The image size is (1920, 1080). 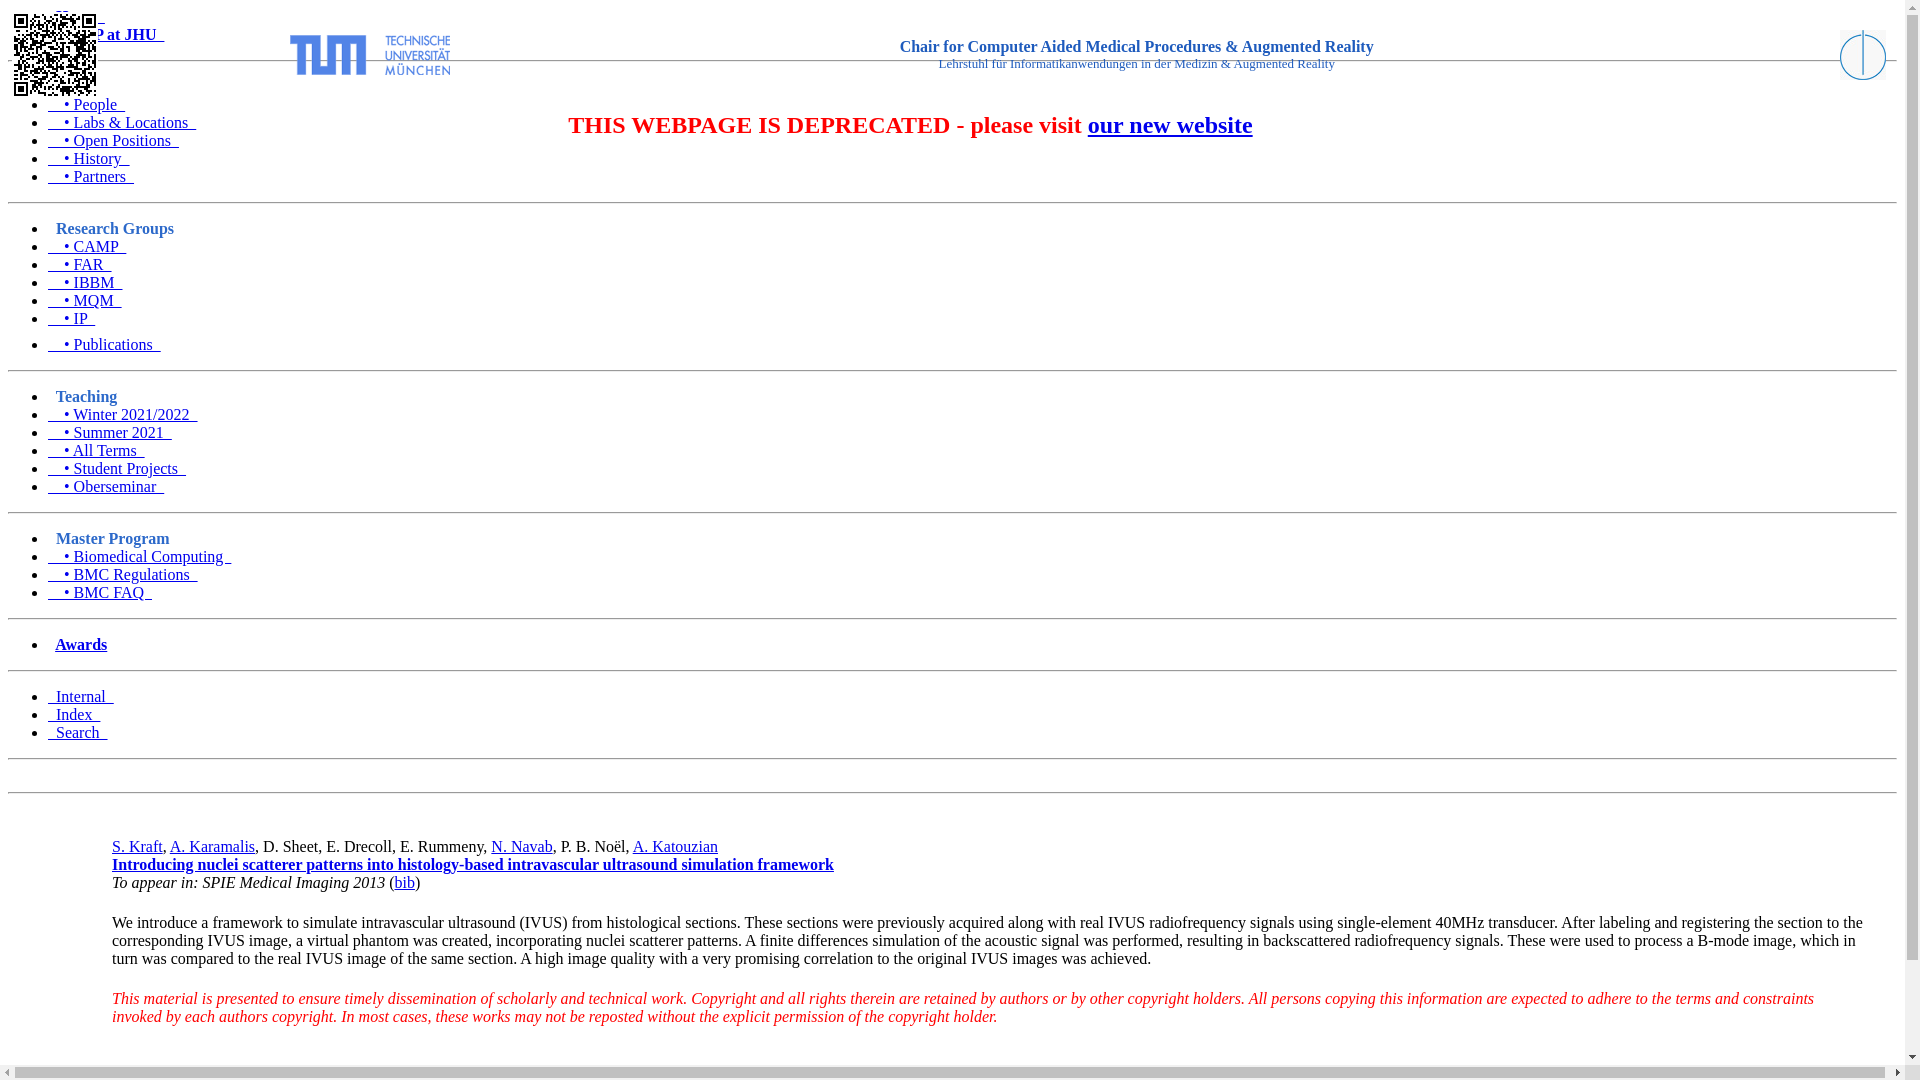 What do you see at coordinates (76, 16) in the screenshot?
I see `  Home  ` at bounding box center [76, 16].